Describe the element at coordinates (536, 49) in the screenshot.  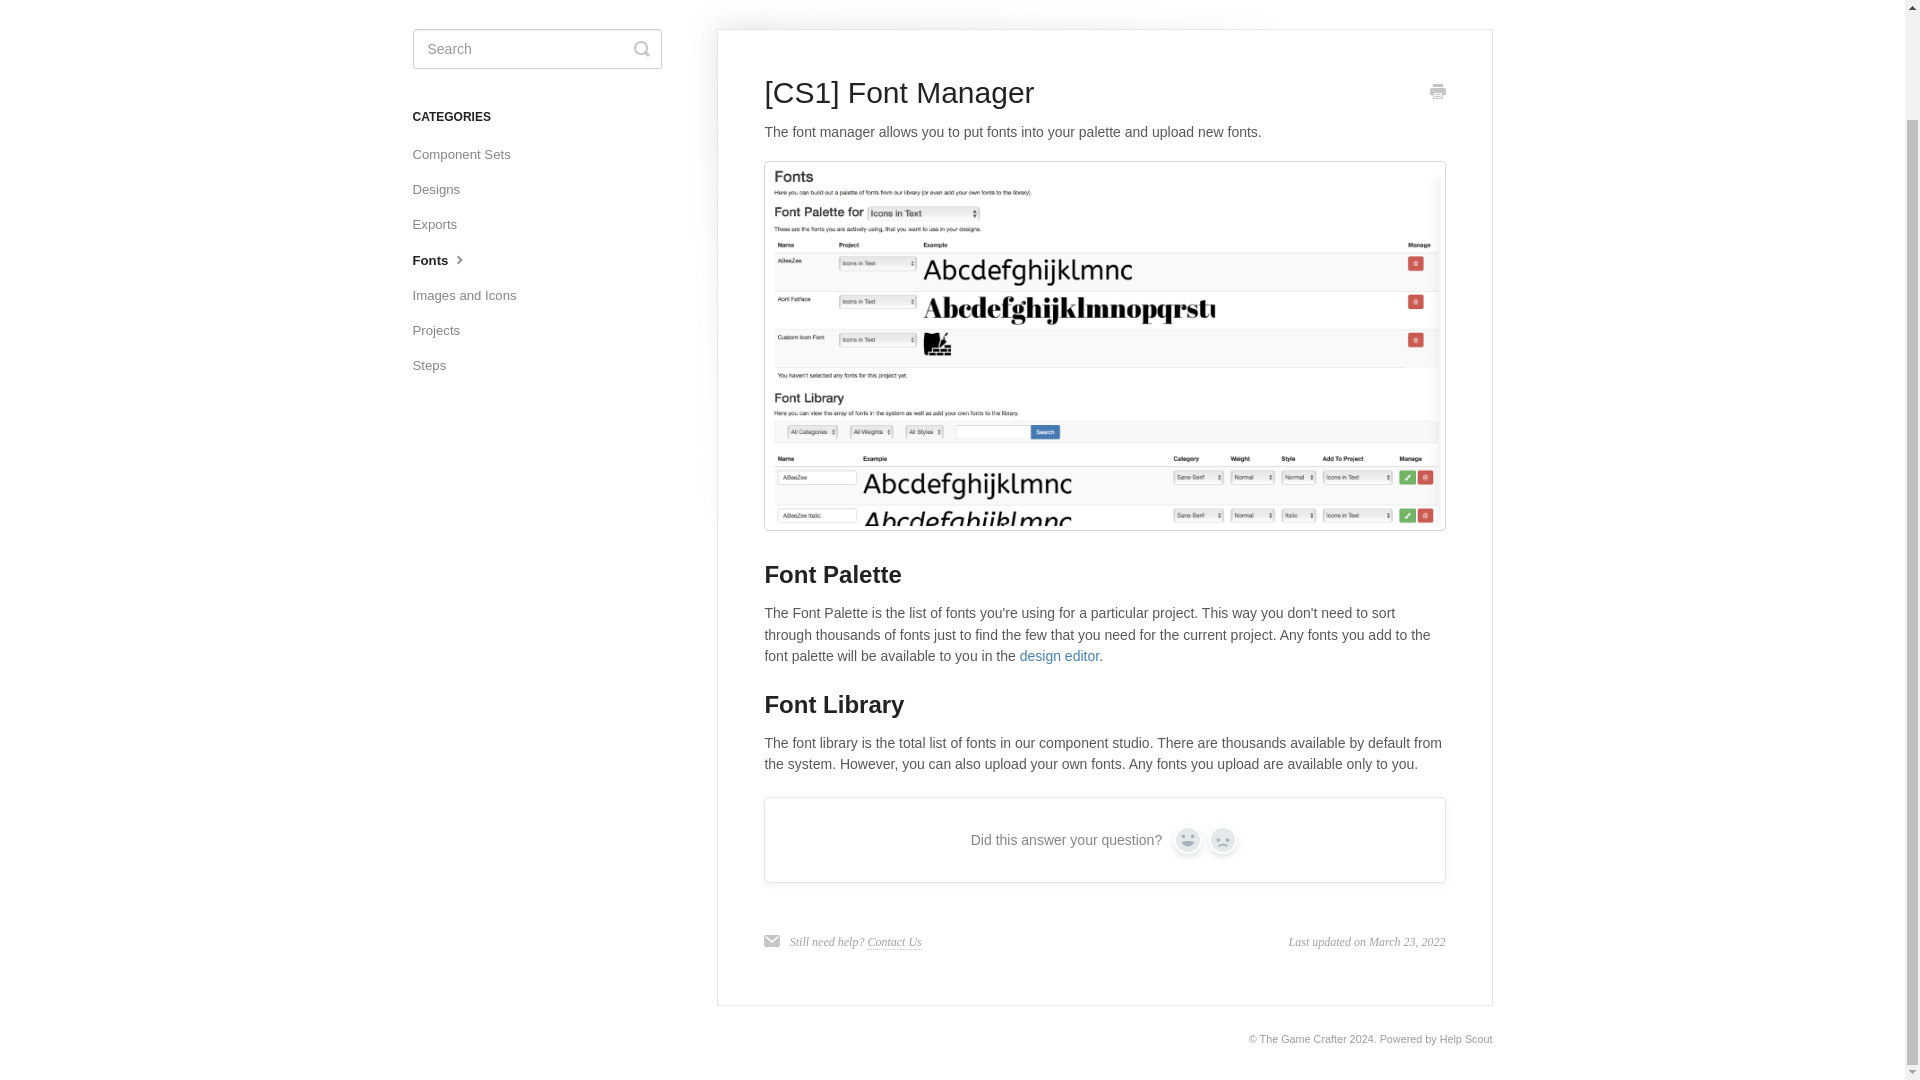
I see `search-query` at that location.